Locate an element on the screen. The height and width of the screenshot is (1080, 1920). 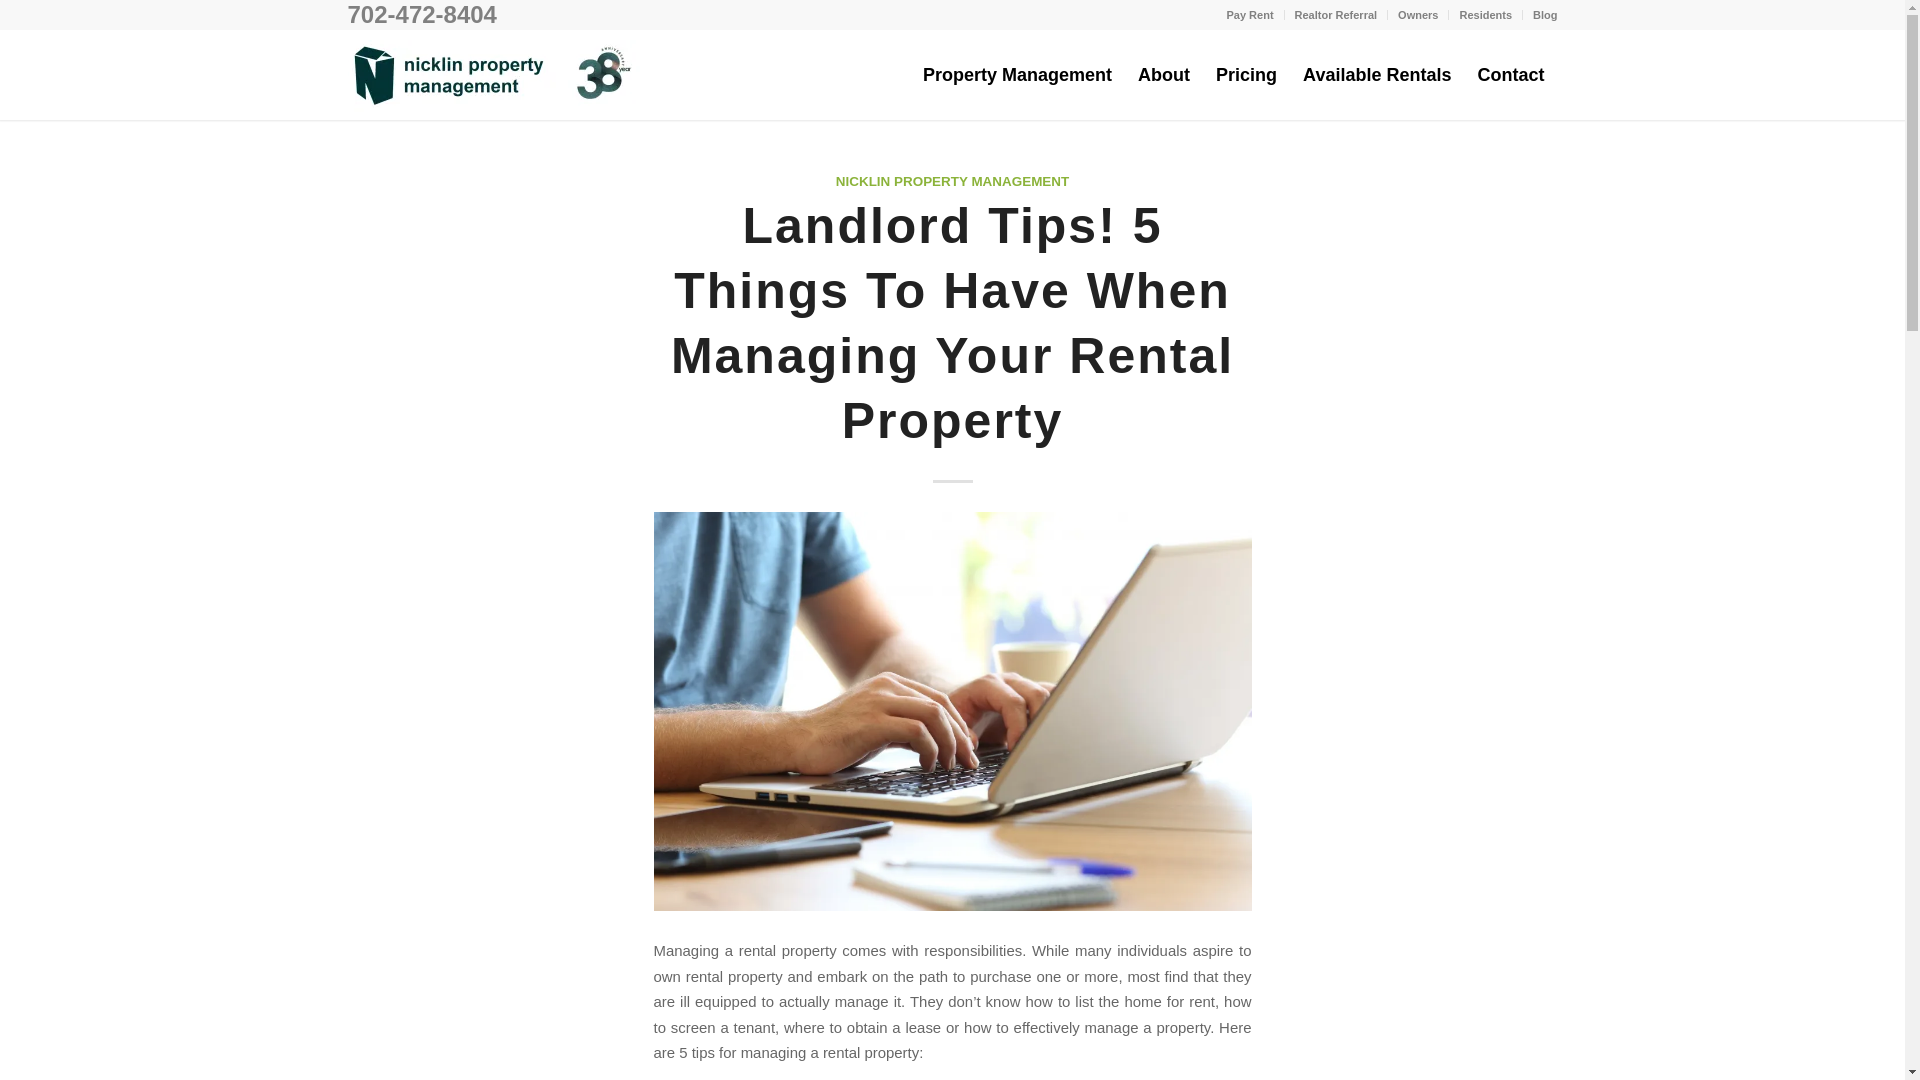
Owners is located at coordinates (1418, 15).